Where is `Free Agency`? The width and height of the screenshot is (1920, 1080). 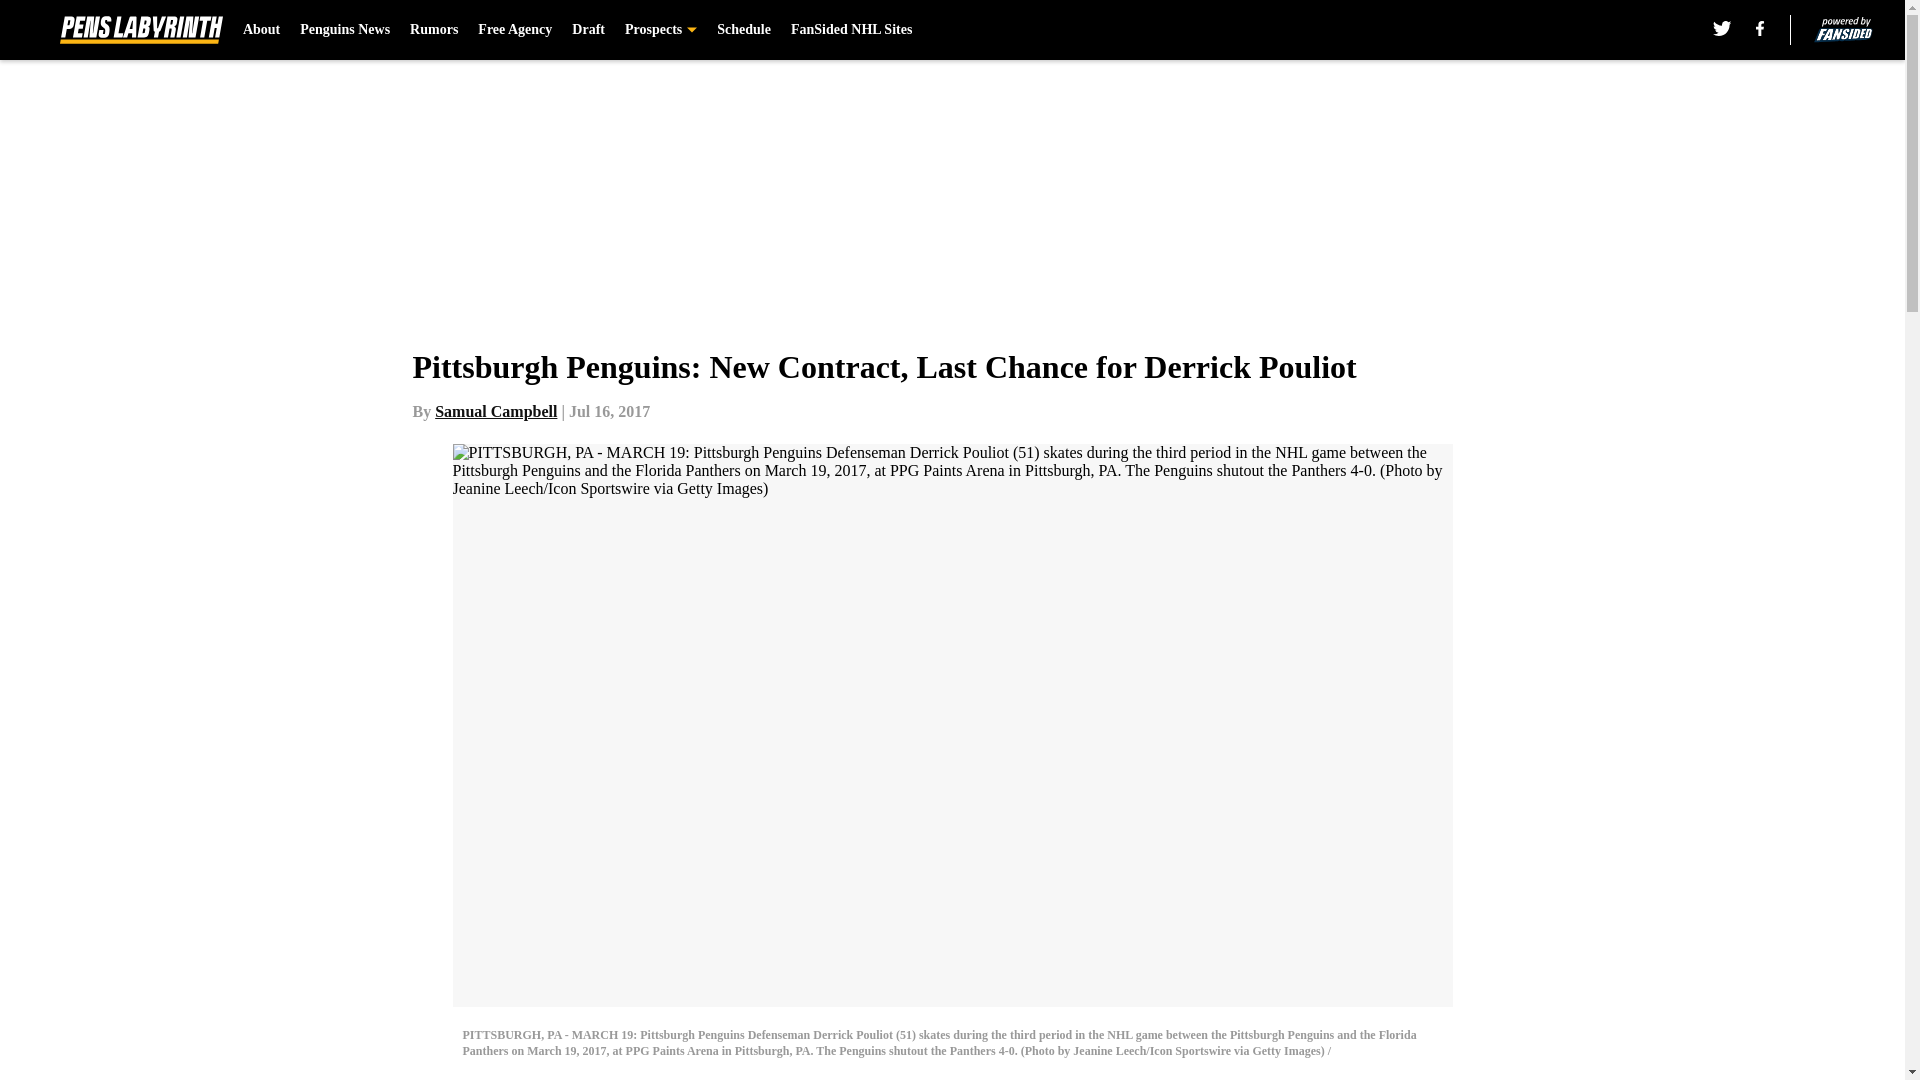 Free Agency is located at coordinates (515, 30).